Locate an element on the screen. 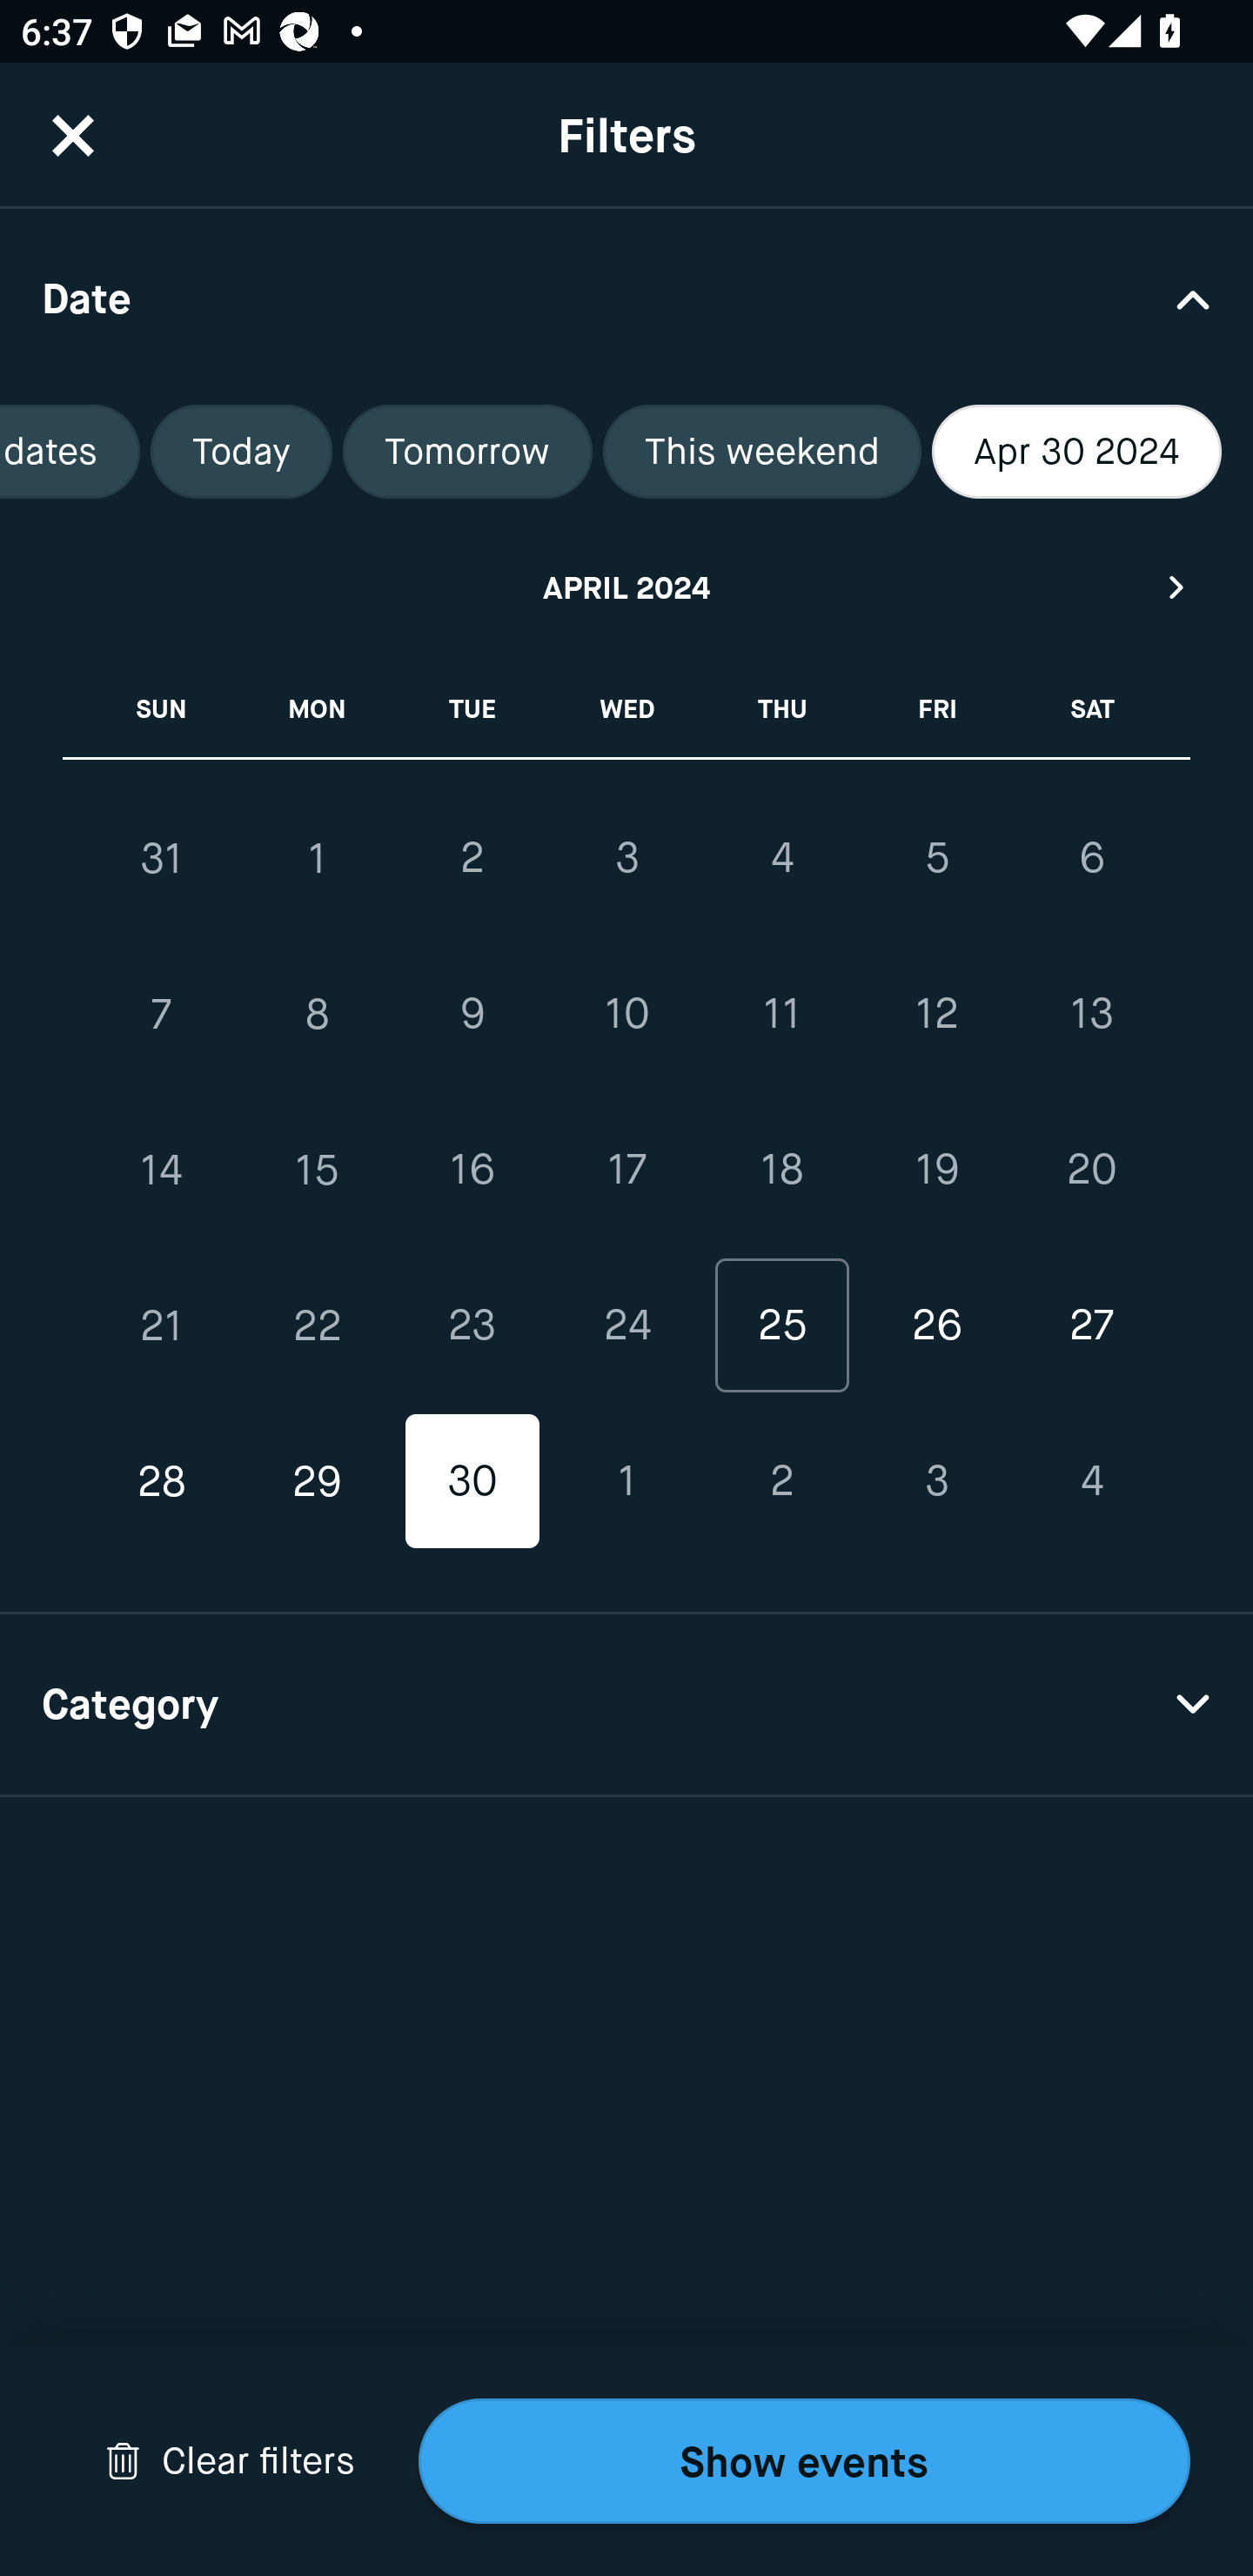 This screenshot has height=2576, width=1253. 3 is located at coordinates (626, 857).